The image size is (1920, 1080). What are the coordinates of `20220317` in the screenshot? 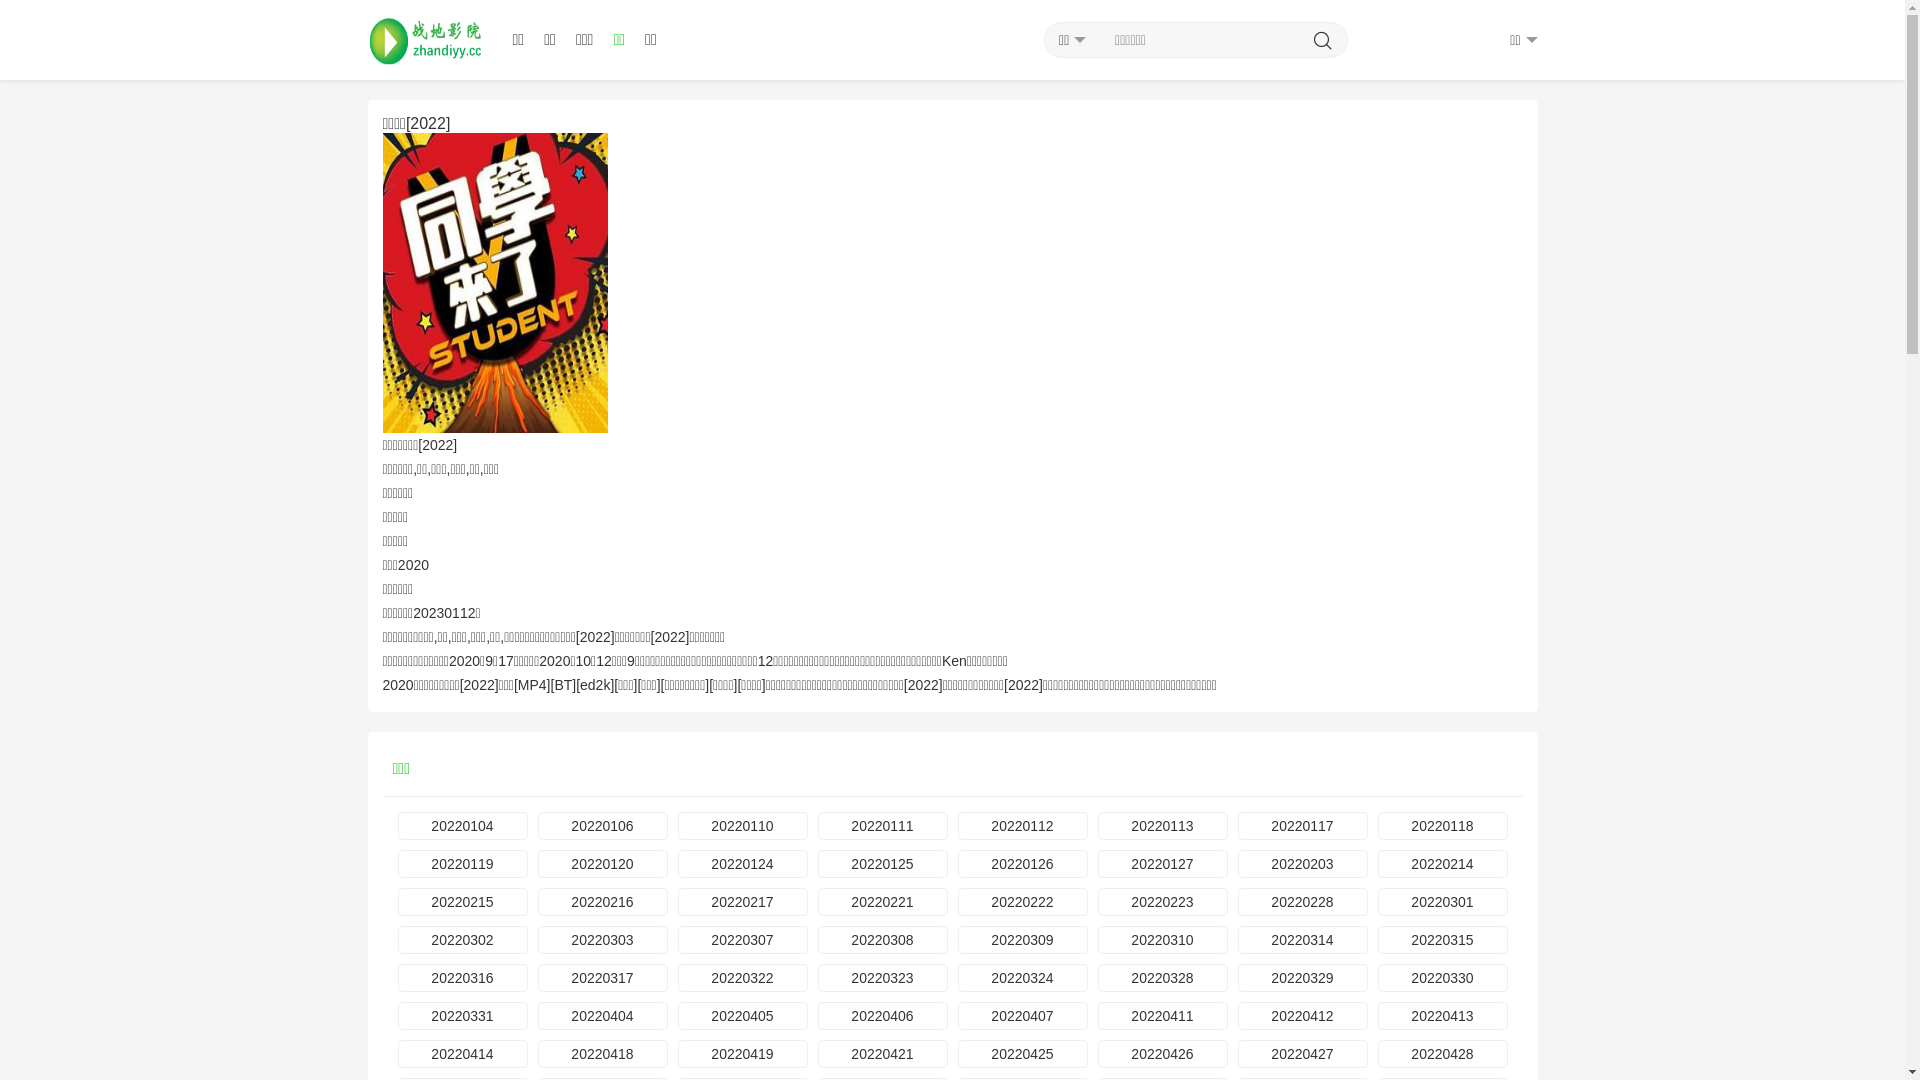 It's located at (603, 978).